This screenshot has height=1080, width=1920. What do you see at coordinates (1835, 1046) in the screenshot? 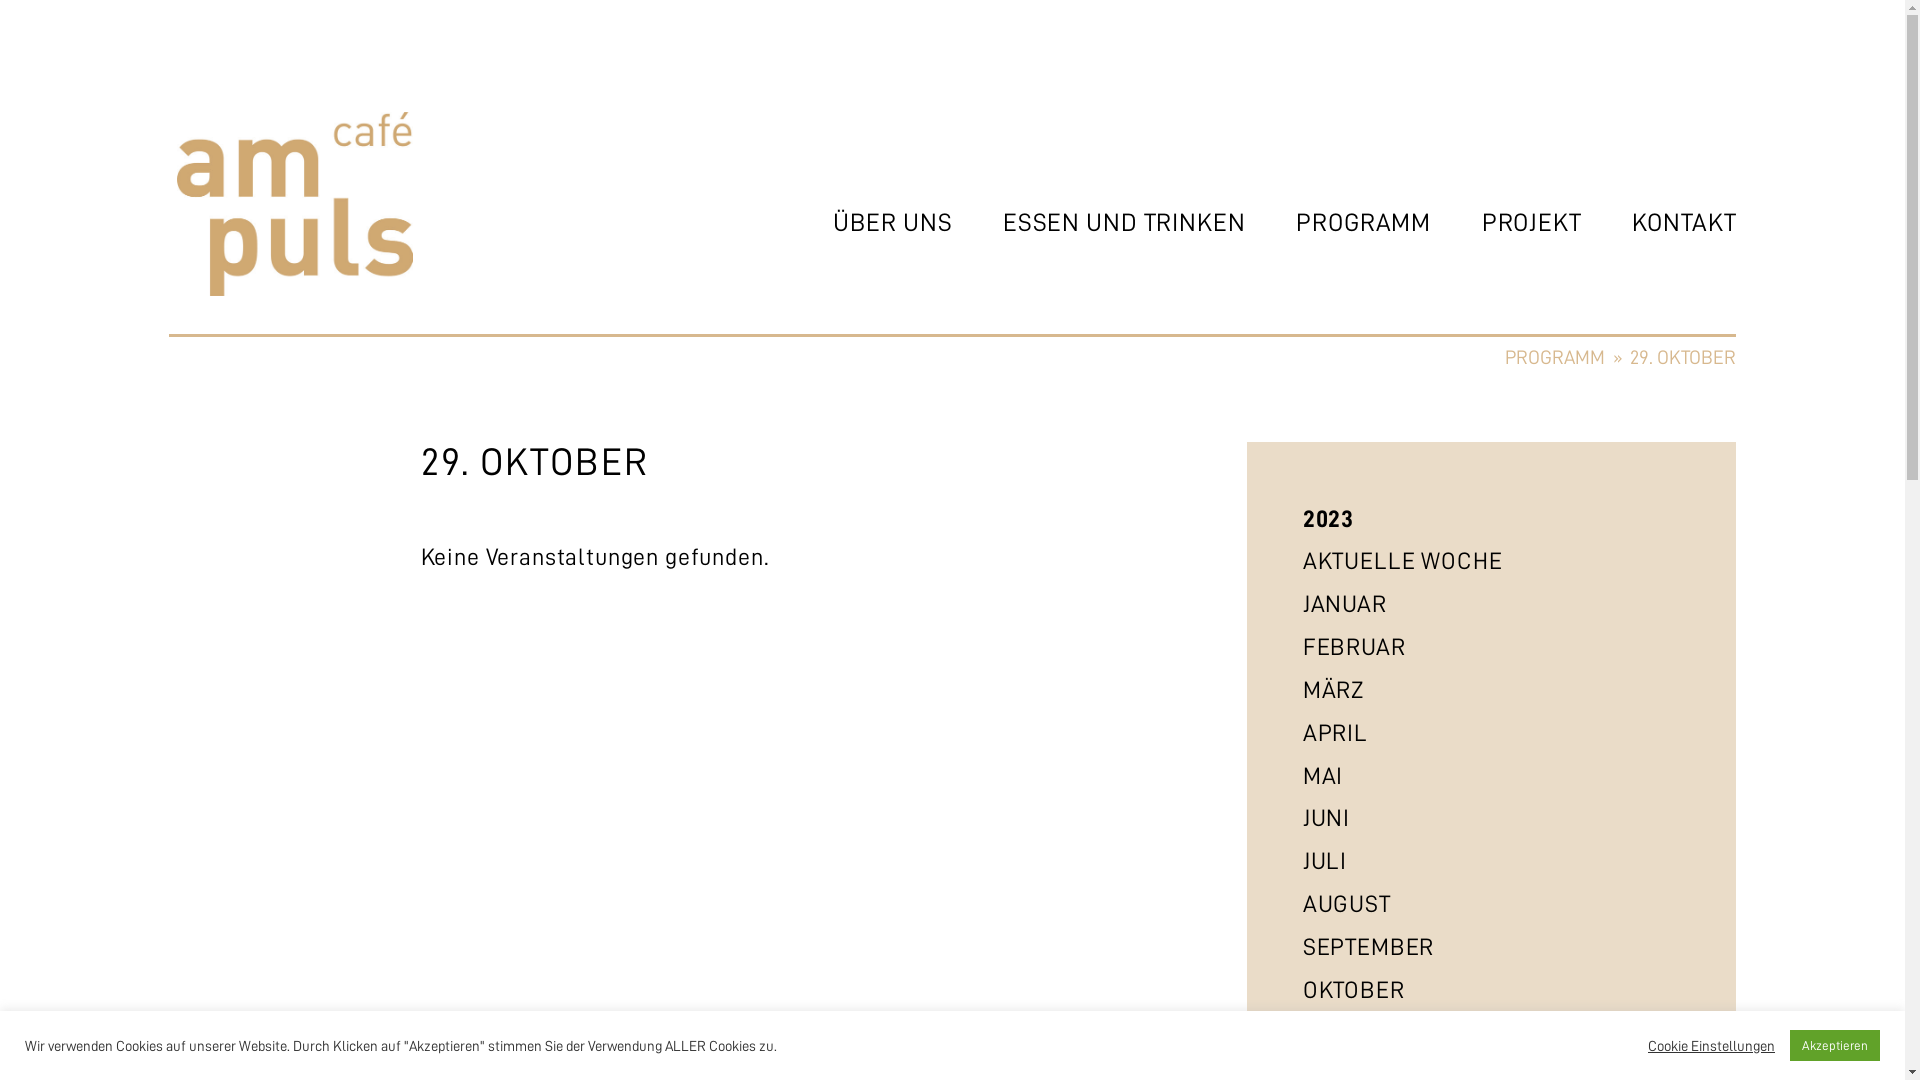
I see `Akzeptieren` at bounding box center [1835, 1046].